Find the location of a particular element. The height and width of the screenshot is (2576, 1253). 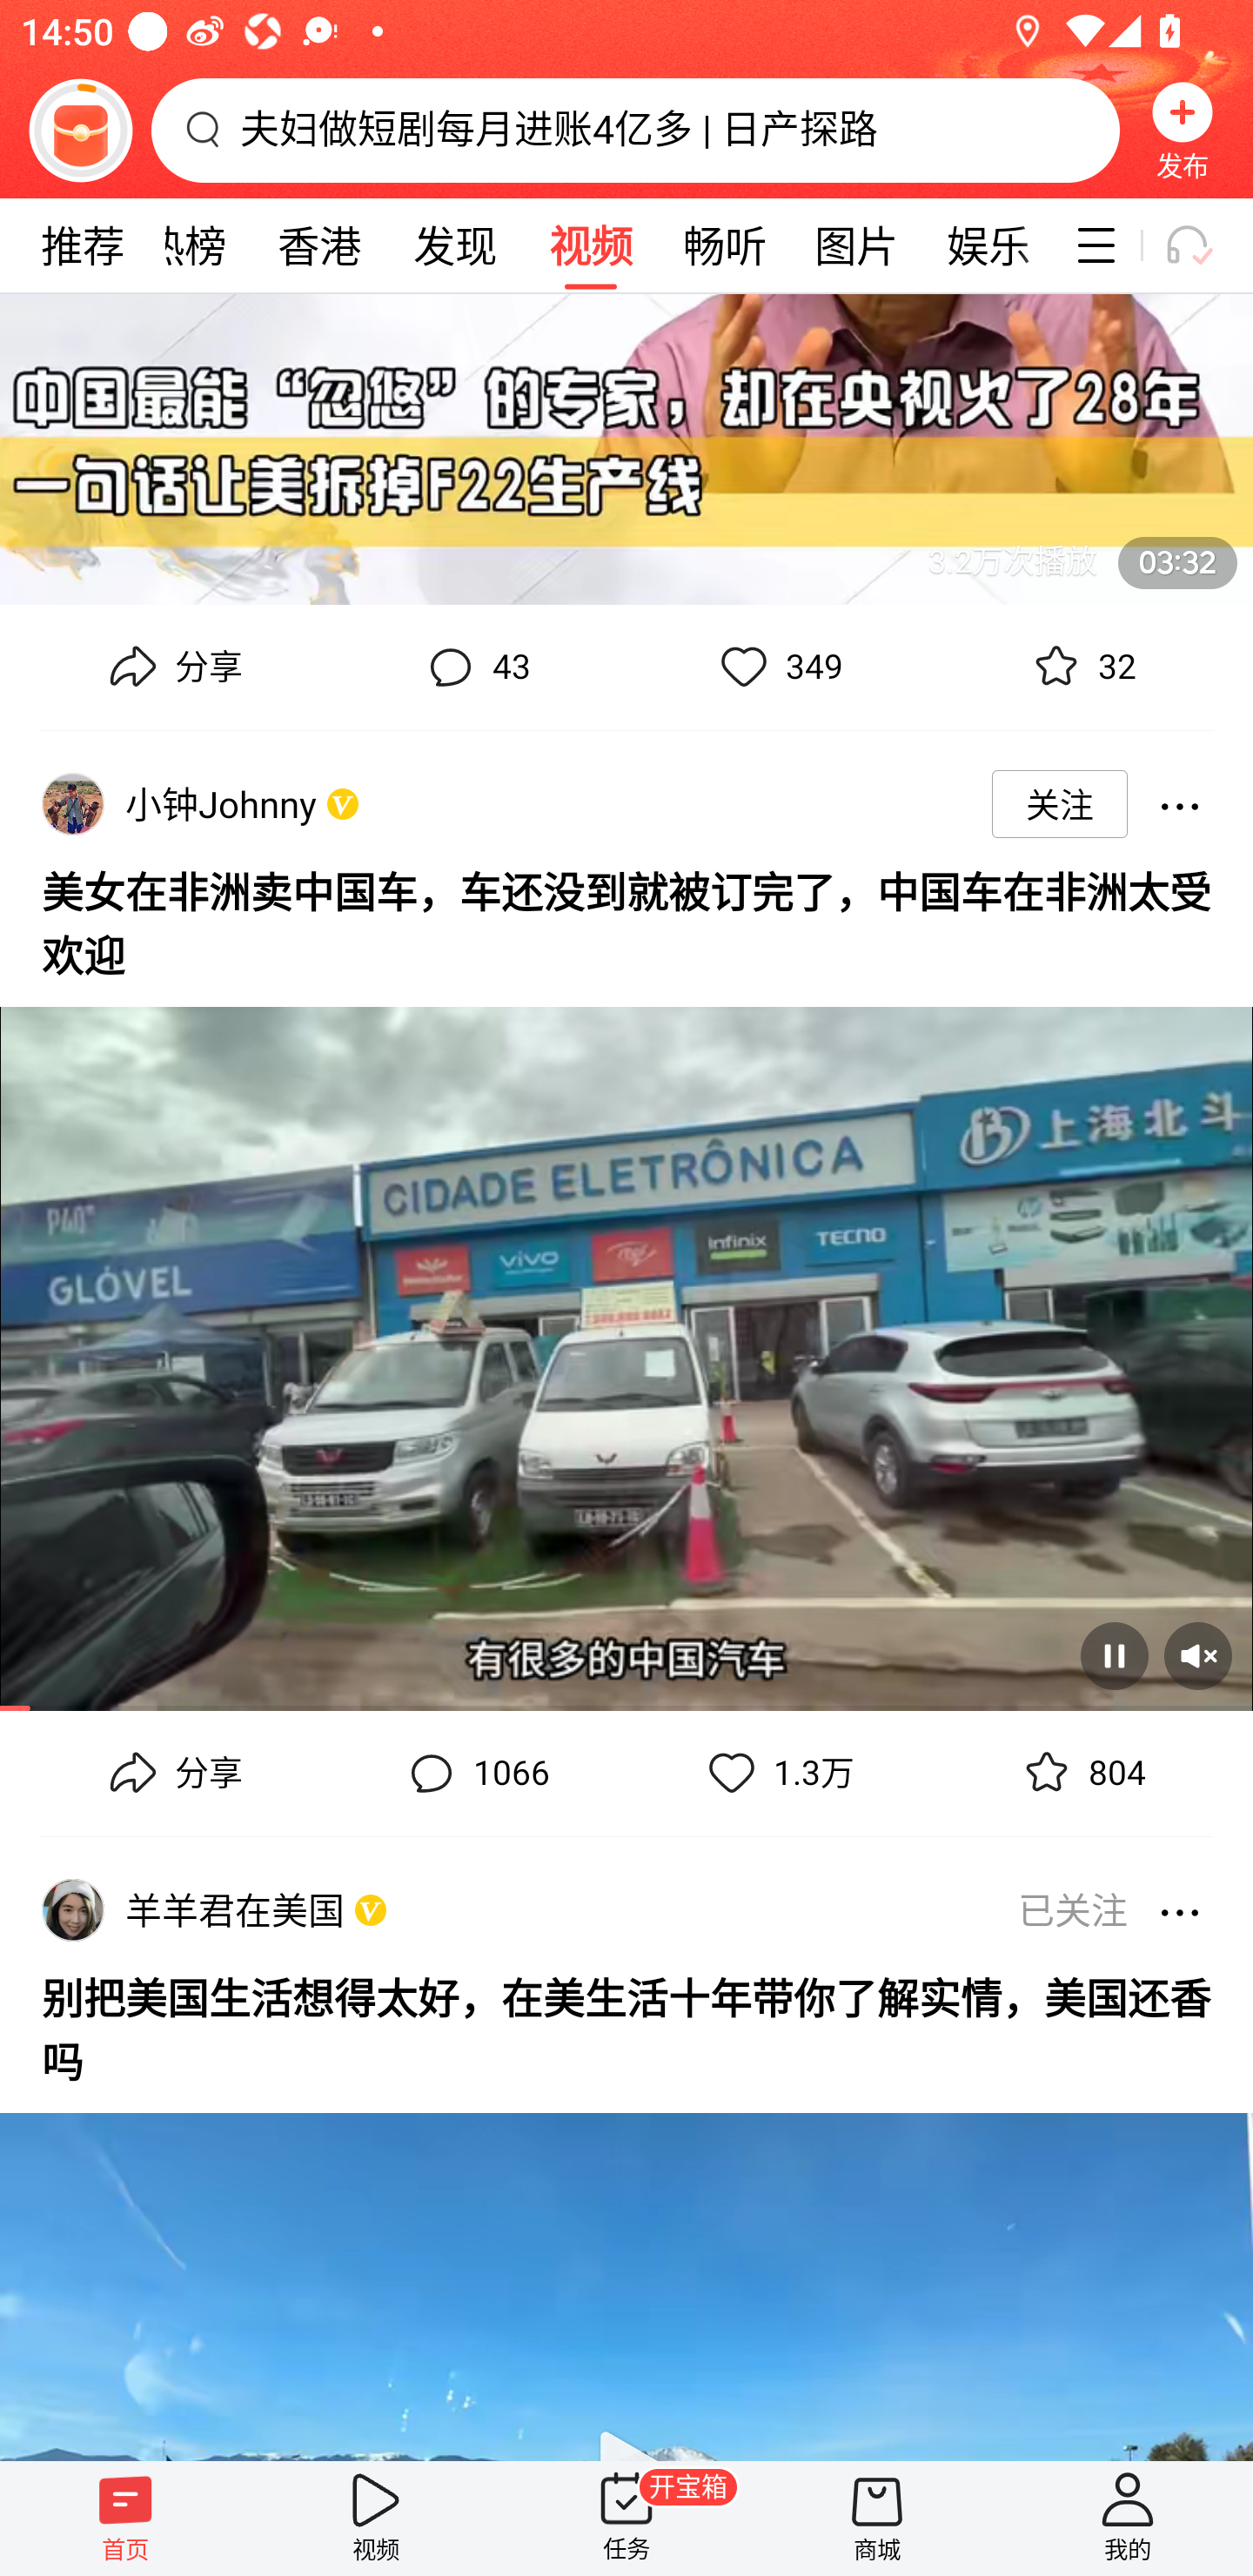

科技 is located at coordinates (1056, 245).